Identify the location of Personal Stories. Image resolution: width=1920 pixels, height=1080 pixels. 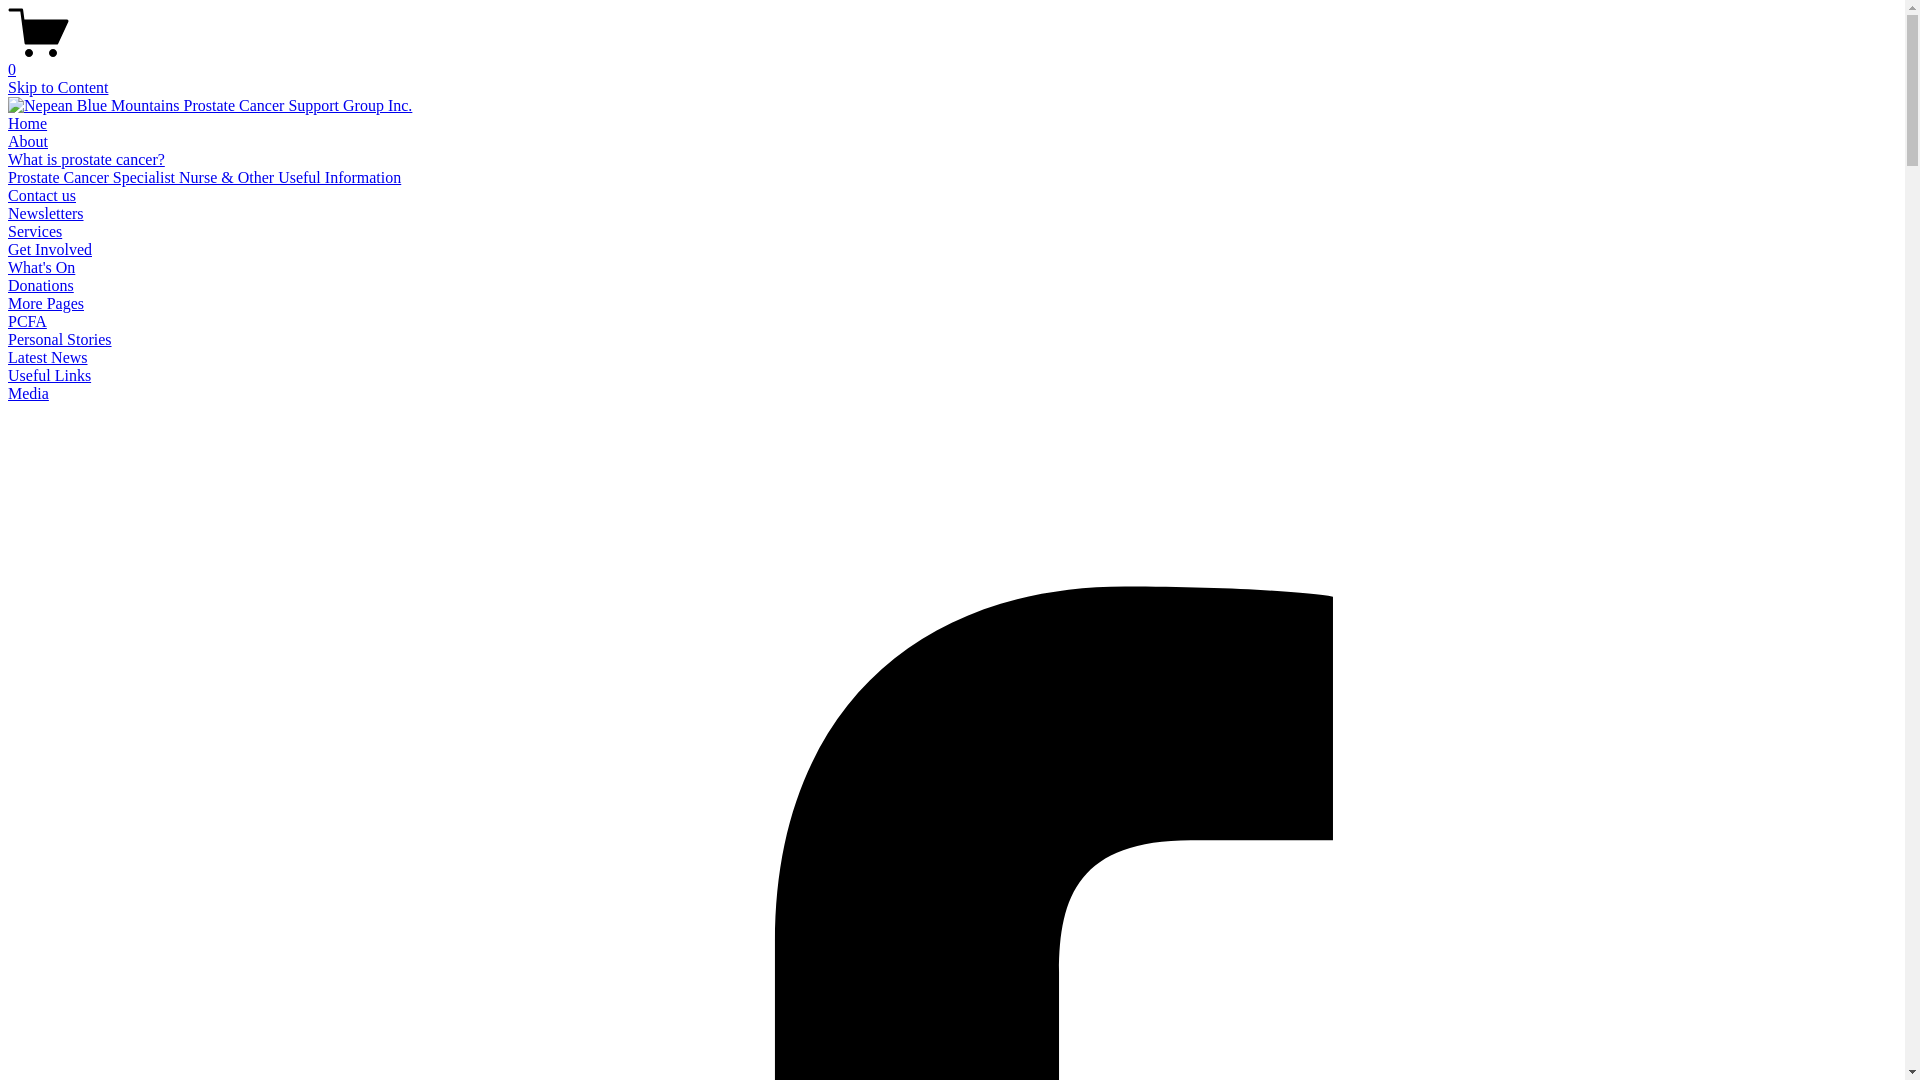
(60, 340).